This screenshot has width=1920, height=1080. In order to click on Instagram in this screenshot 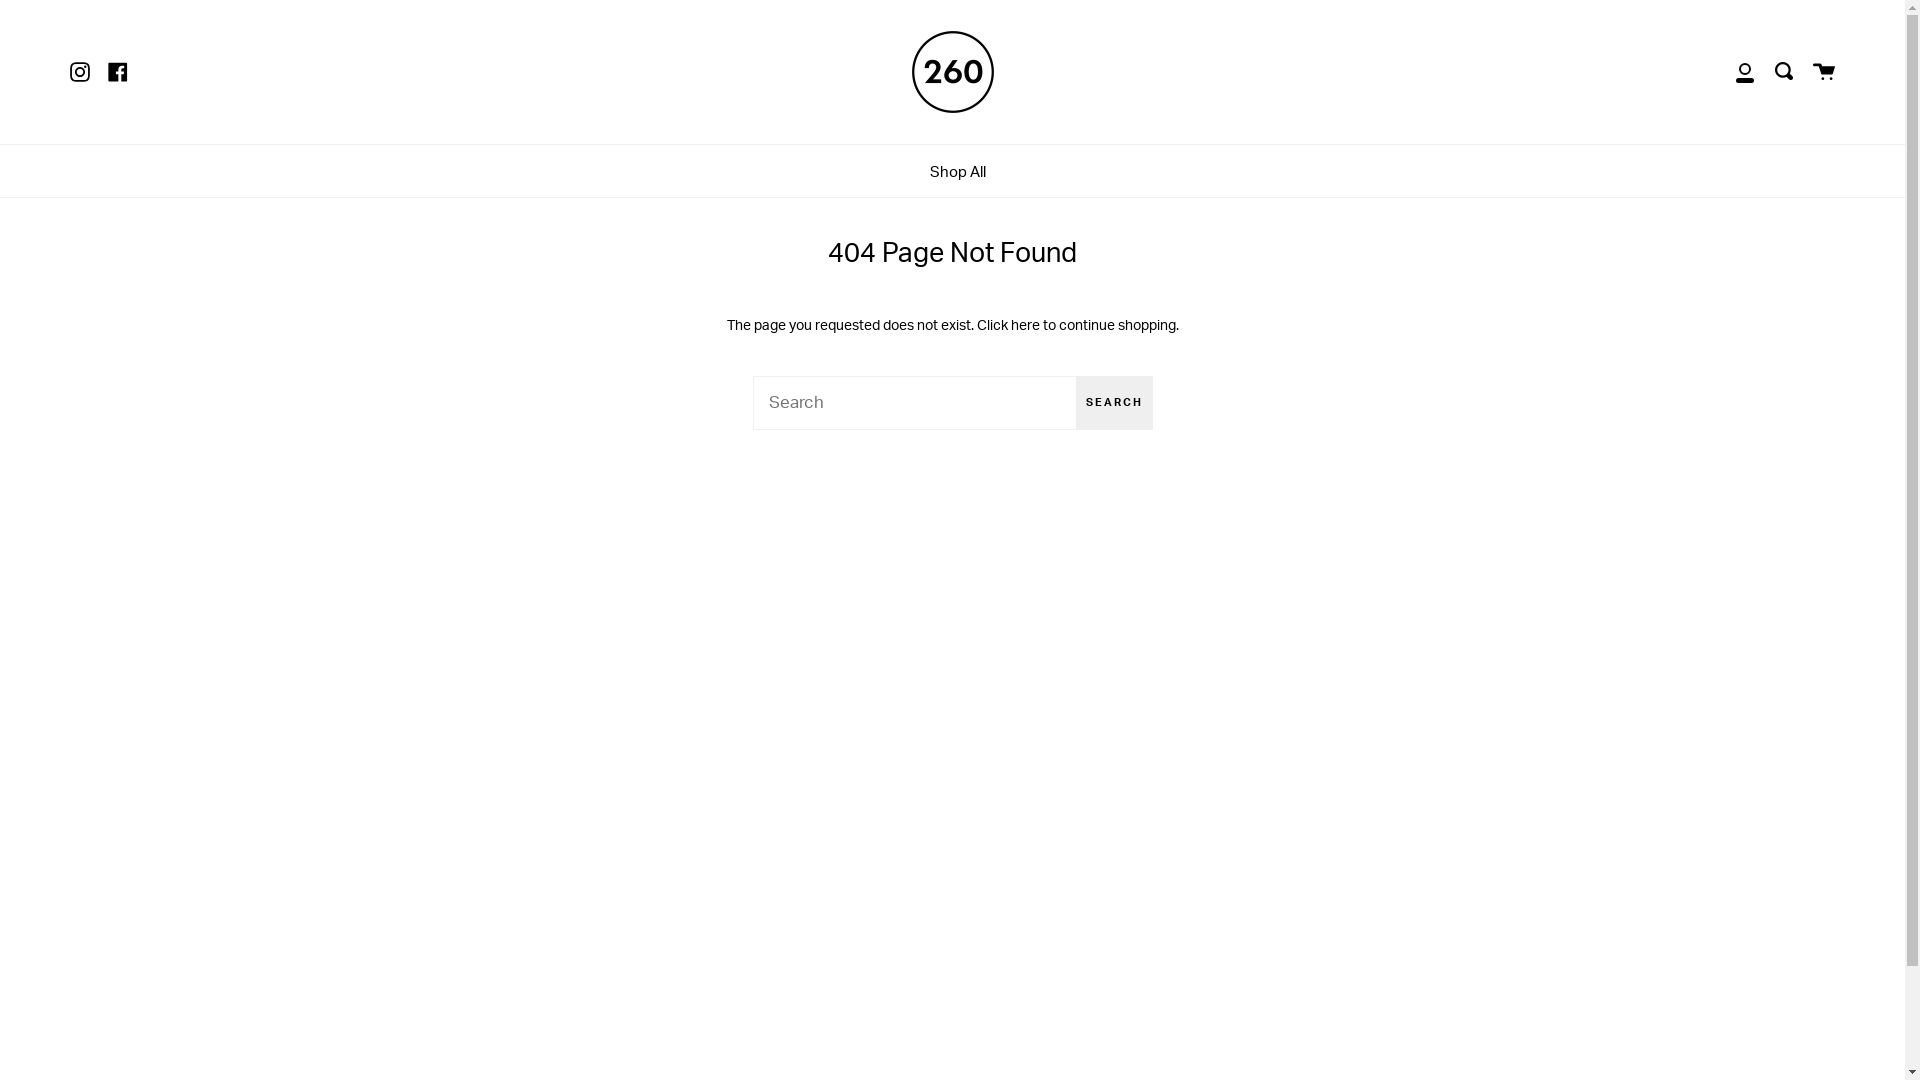, I will do `click(80, 72)`.